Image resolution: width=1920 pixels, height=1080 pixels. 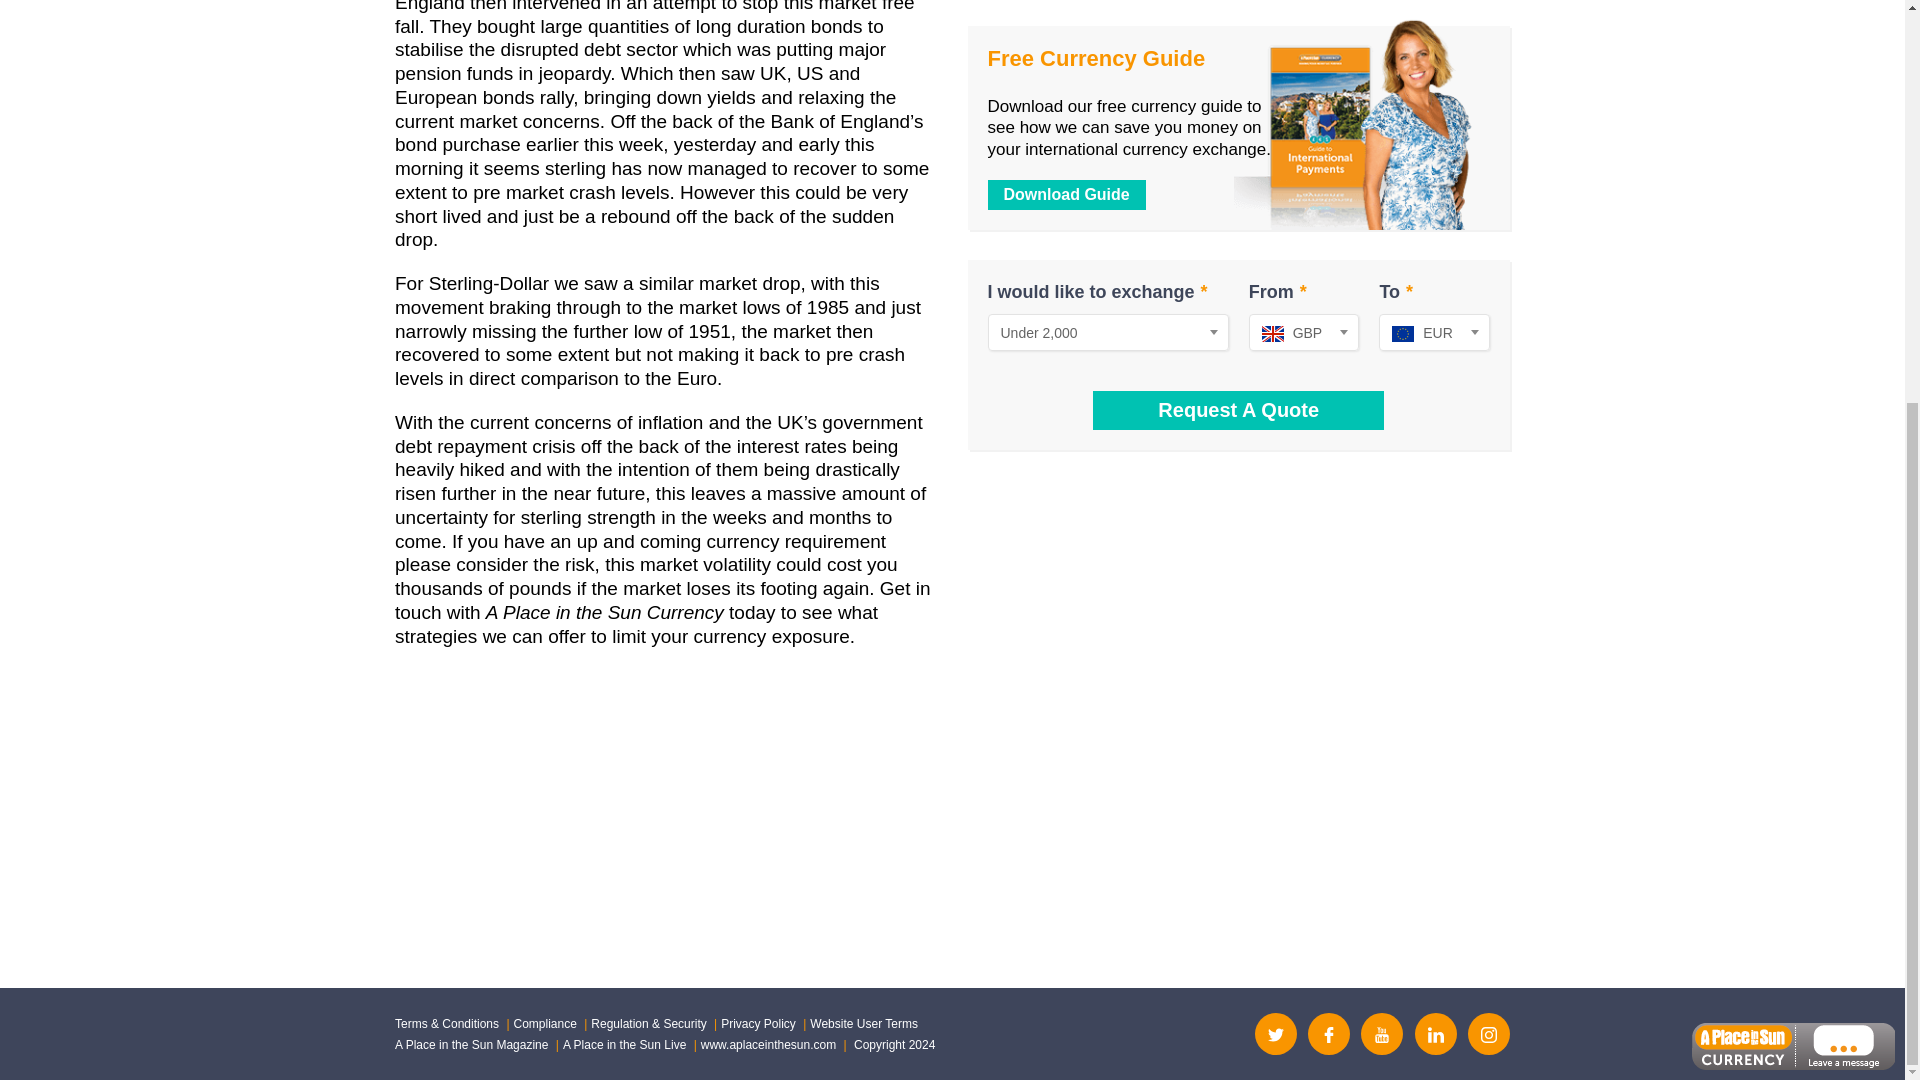 I want to click on Reviews Widget, so click(x=952, y=858).